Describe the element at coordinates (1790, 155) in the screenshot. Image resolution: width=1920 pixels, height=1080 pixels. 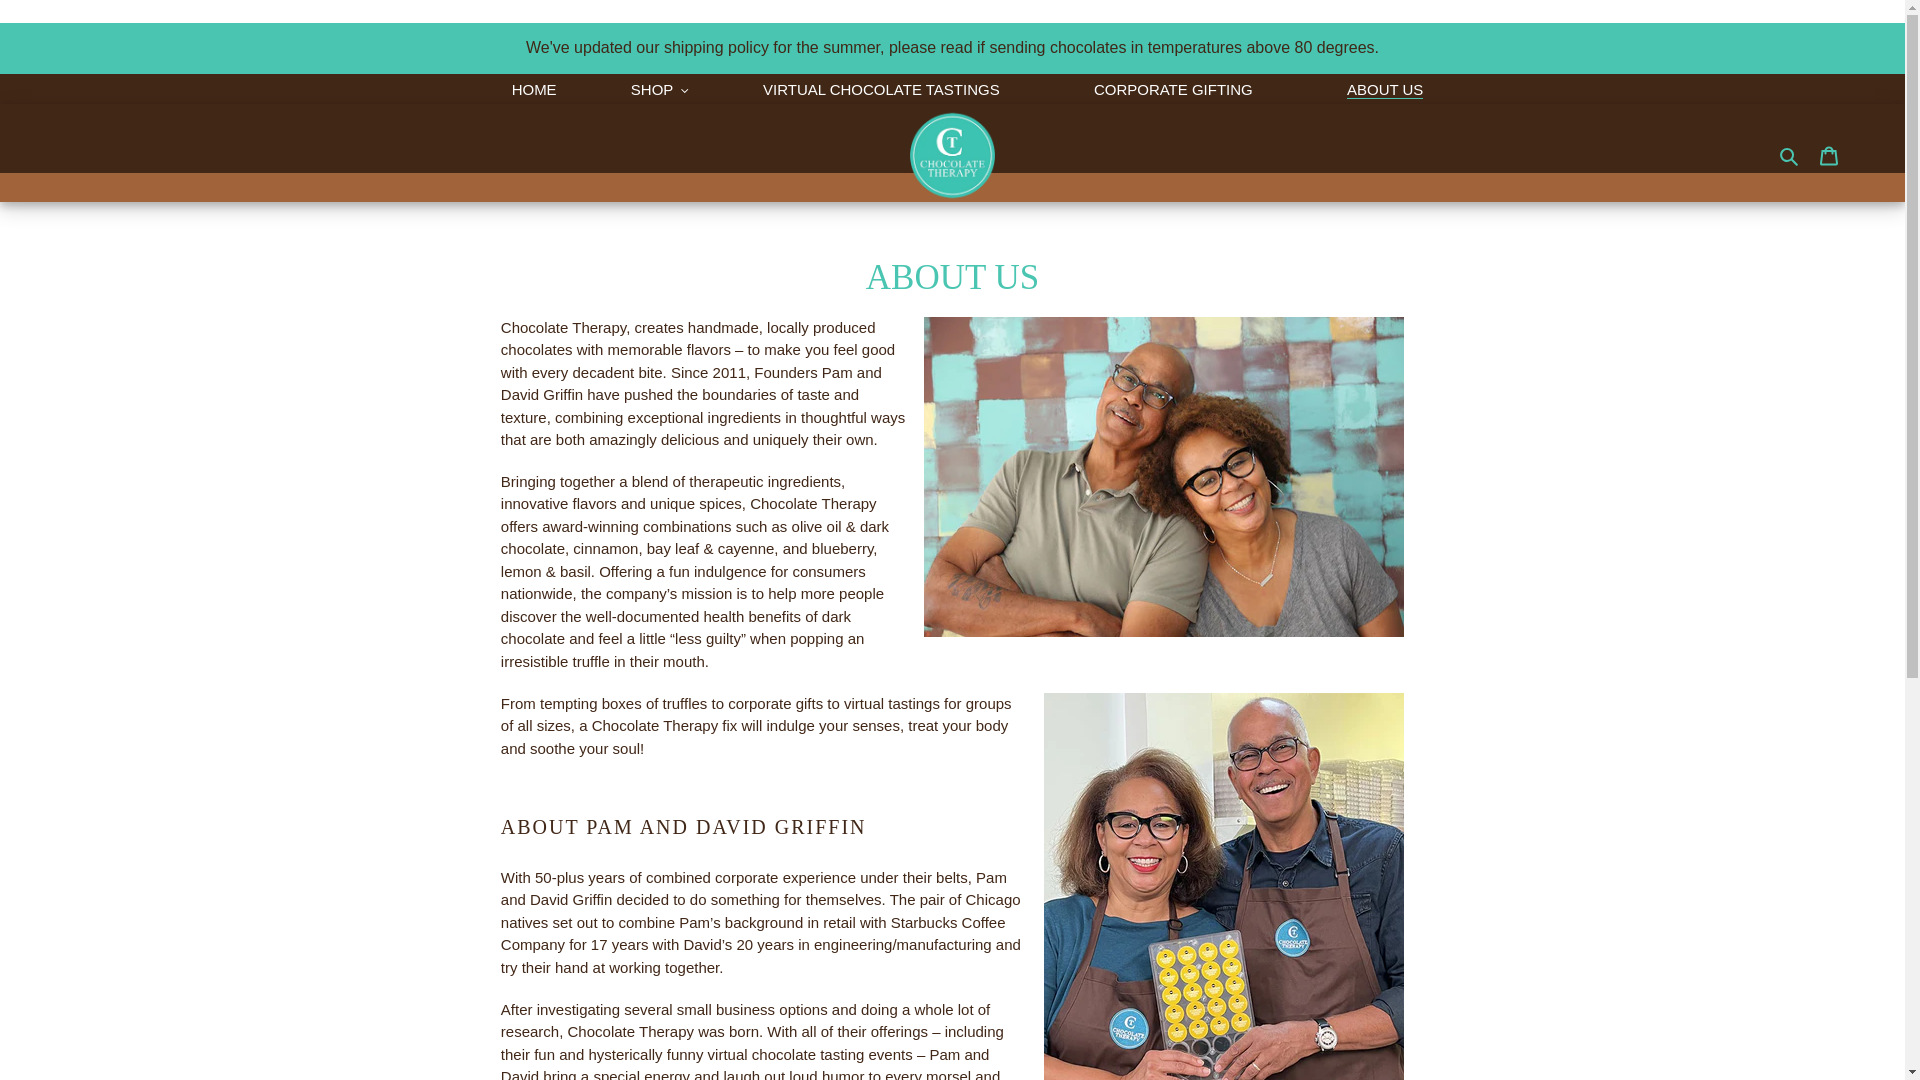
I see `Search` at that location.